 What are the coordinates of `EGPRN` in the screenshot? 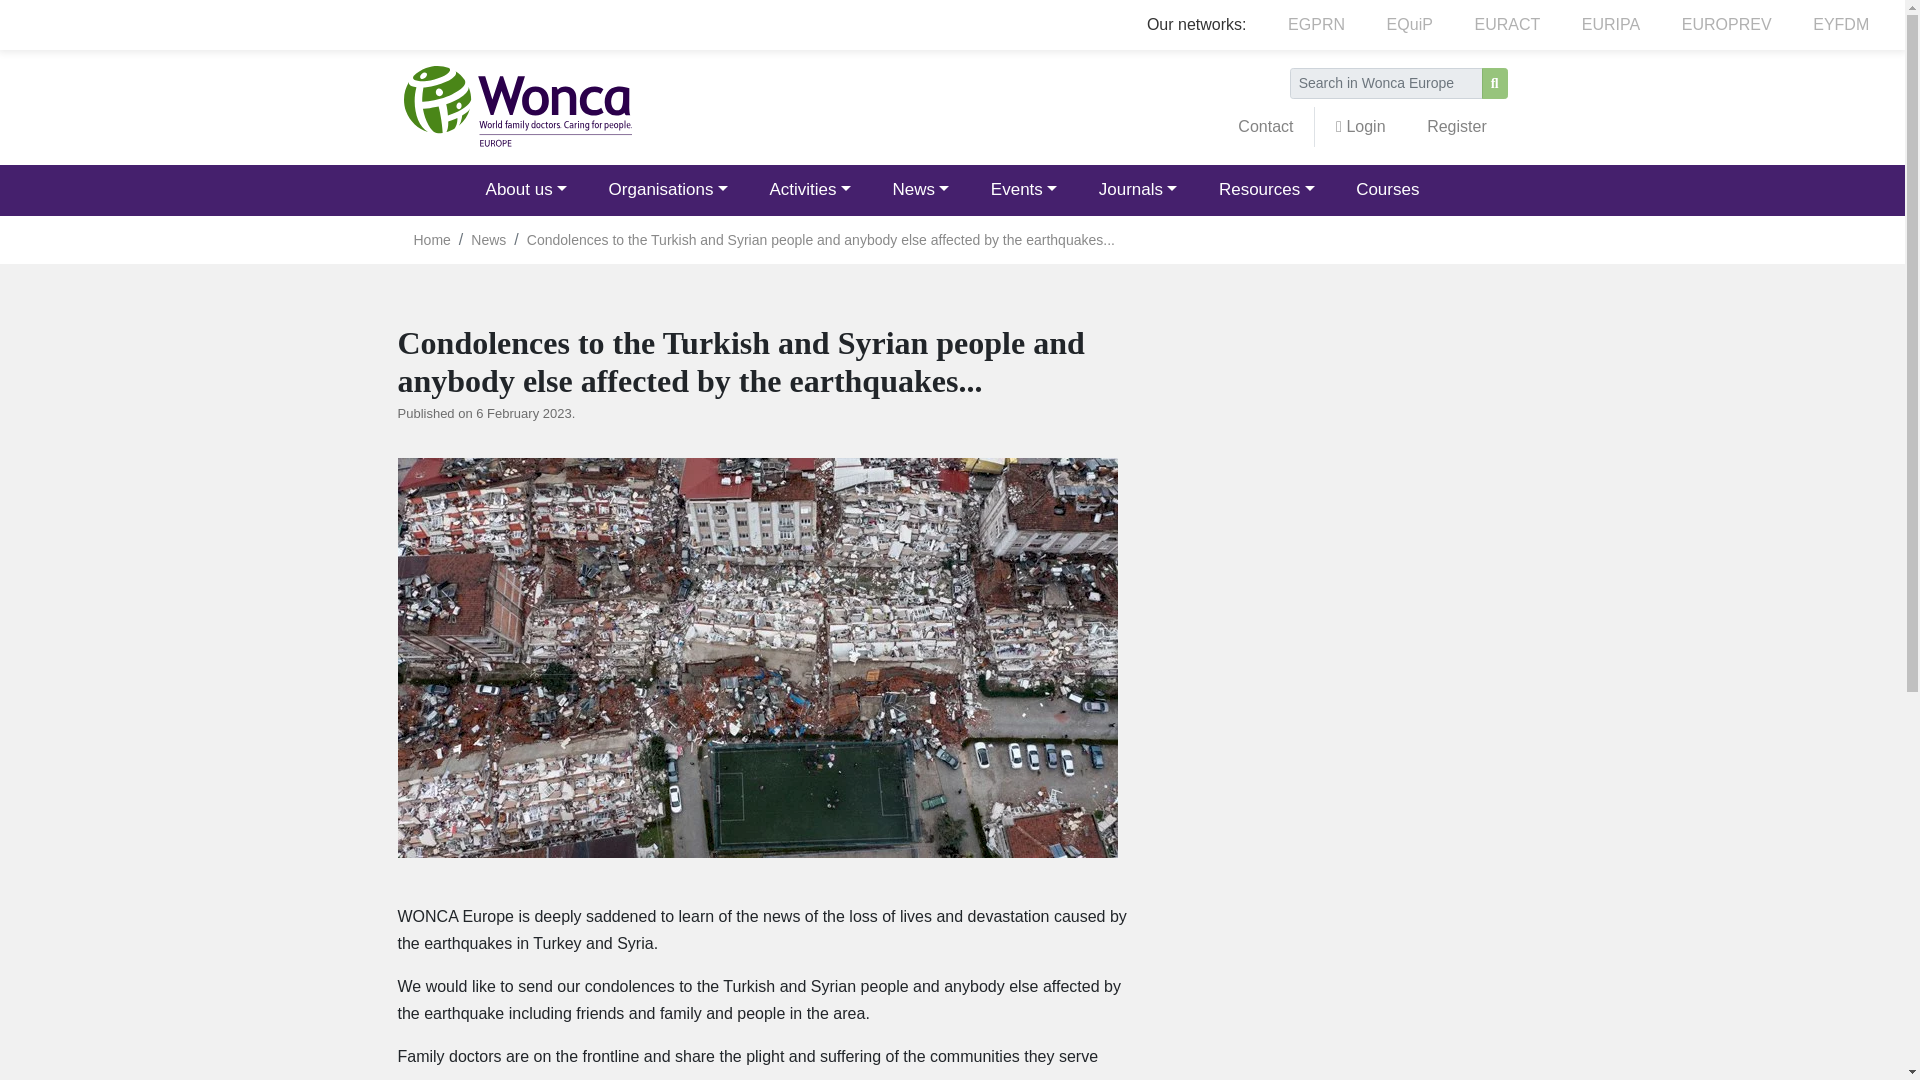 It's located at (1316, 25).